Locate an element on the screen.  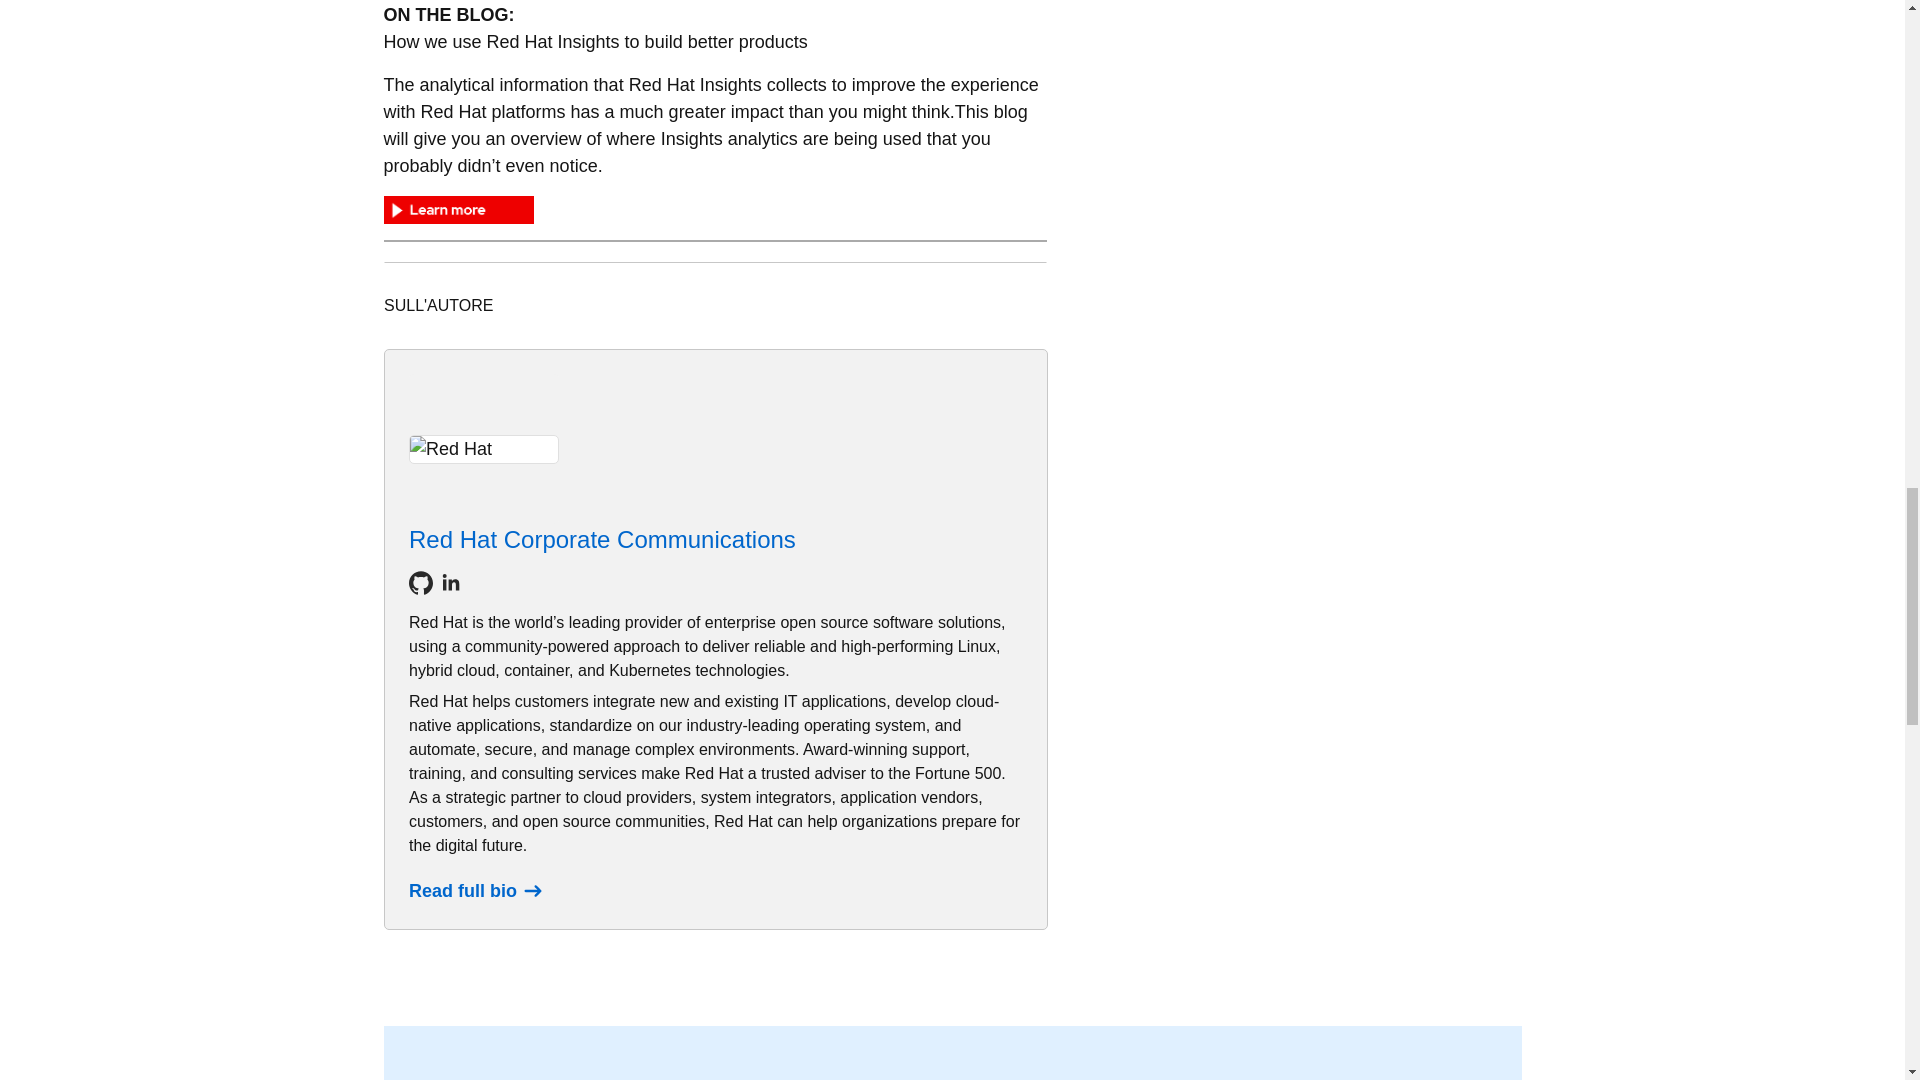
Follow Red Hat Corporate Communications LinkedIn is located at coordinates (450, 583).